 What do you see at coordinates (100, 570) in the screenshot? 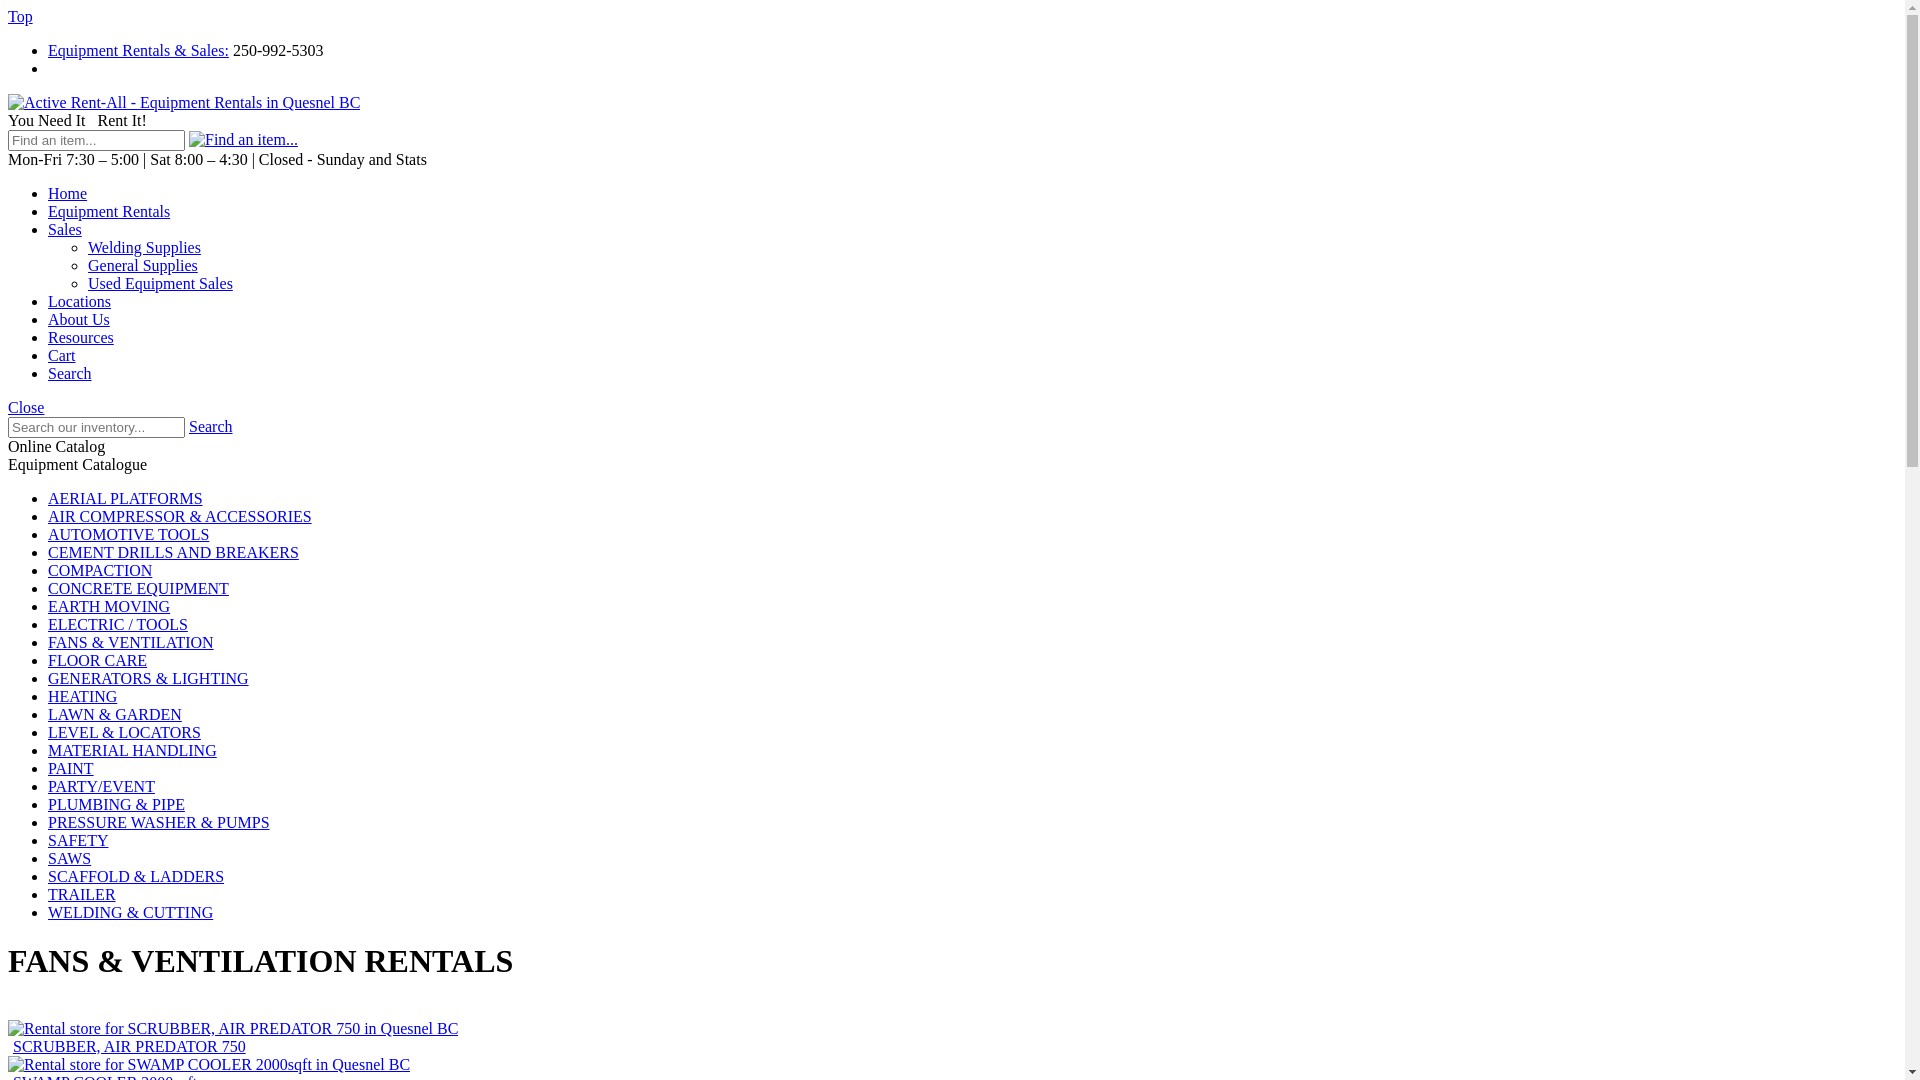
I see `COMPACTION` at bounding box center [100, 570].